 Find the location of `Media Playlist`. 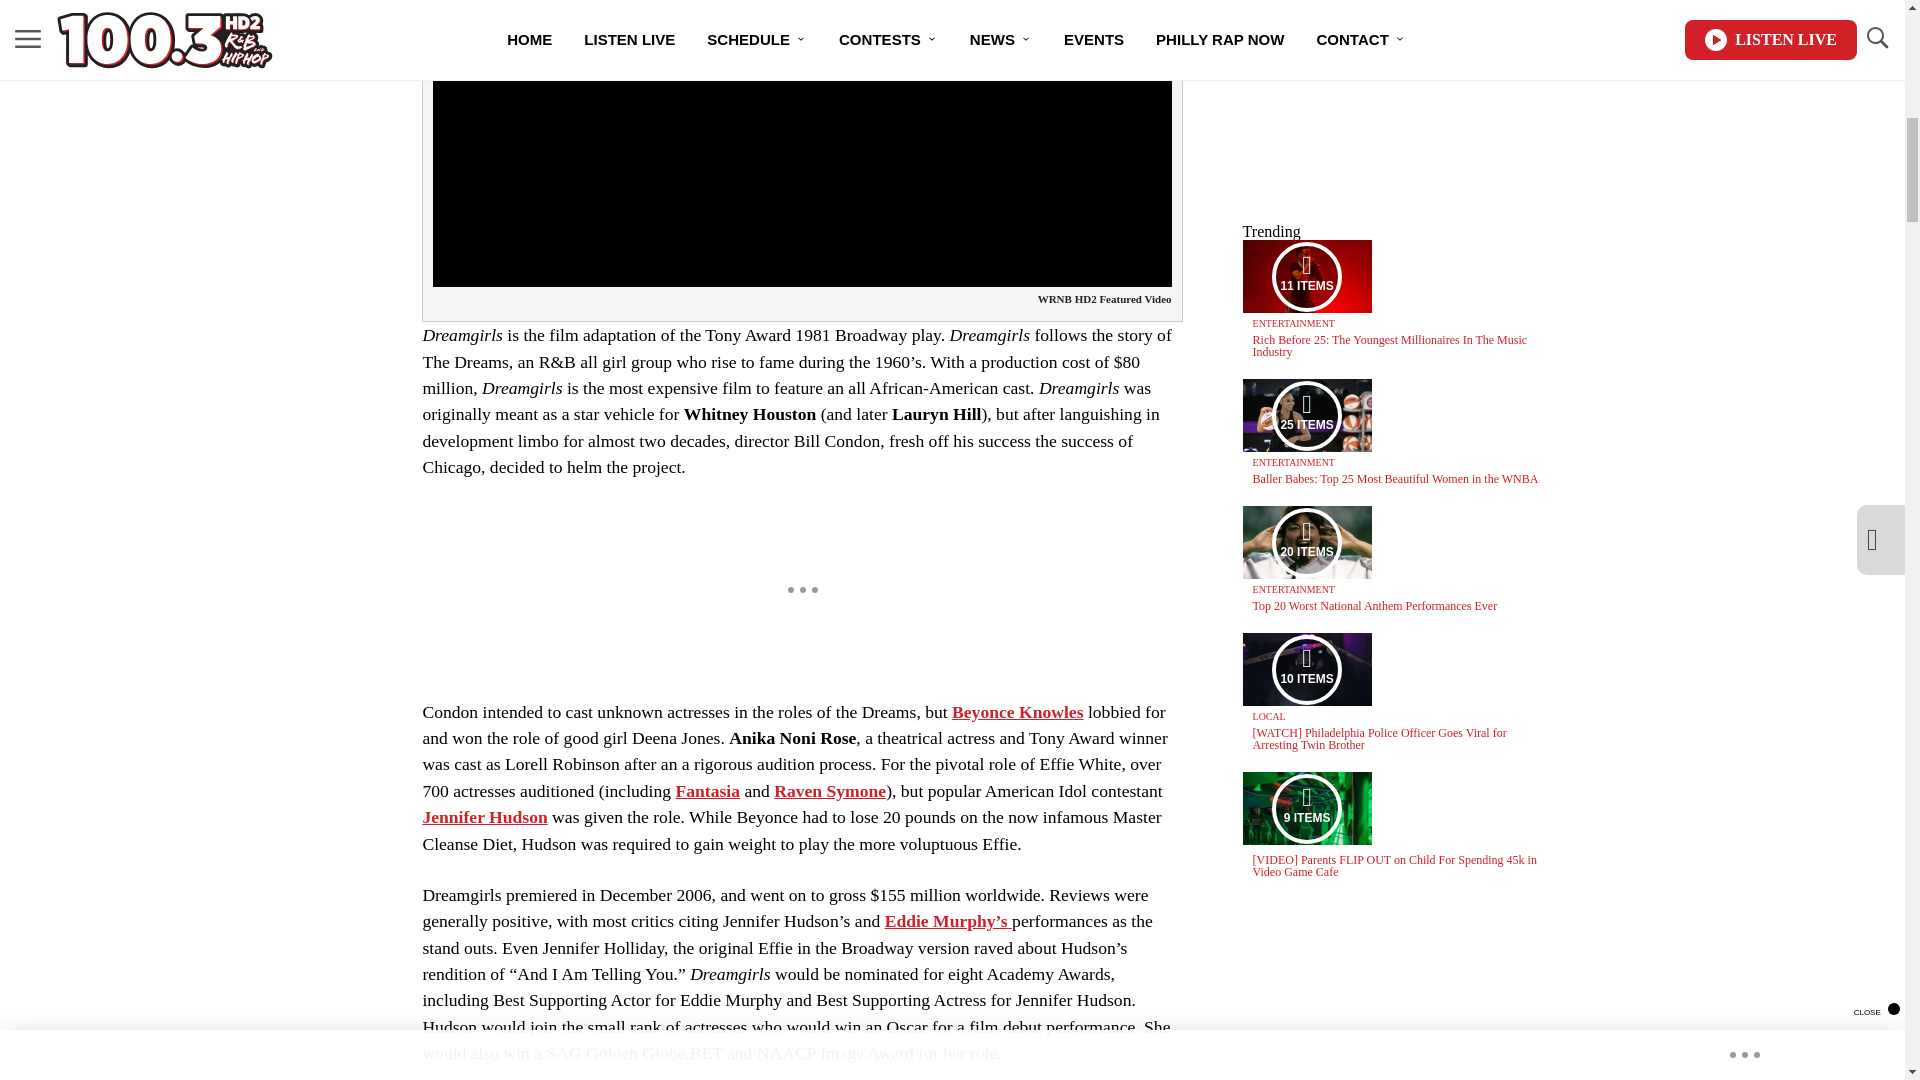

Media Playlist is located at coordinates (1306, 668).